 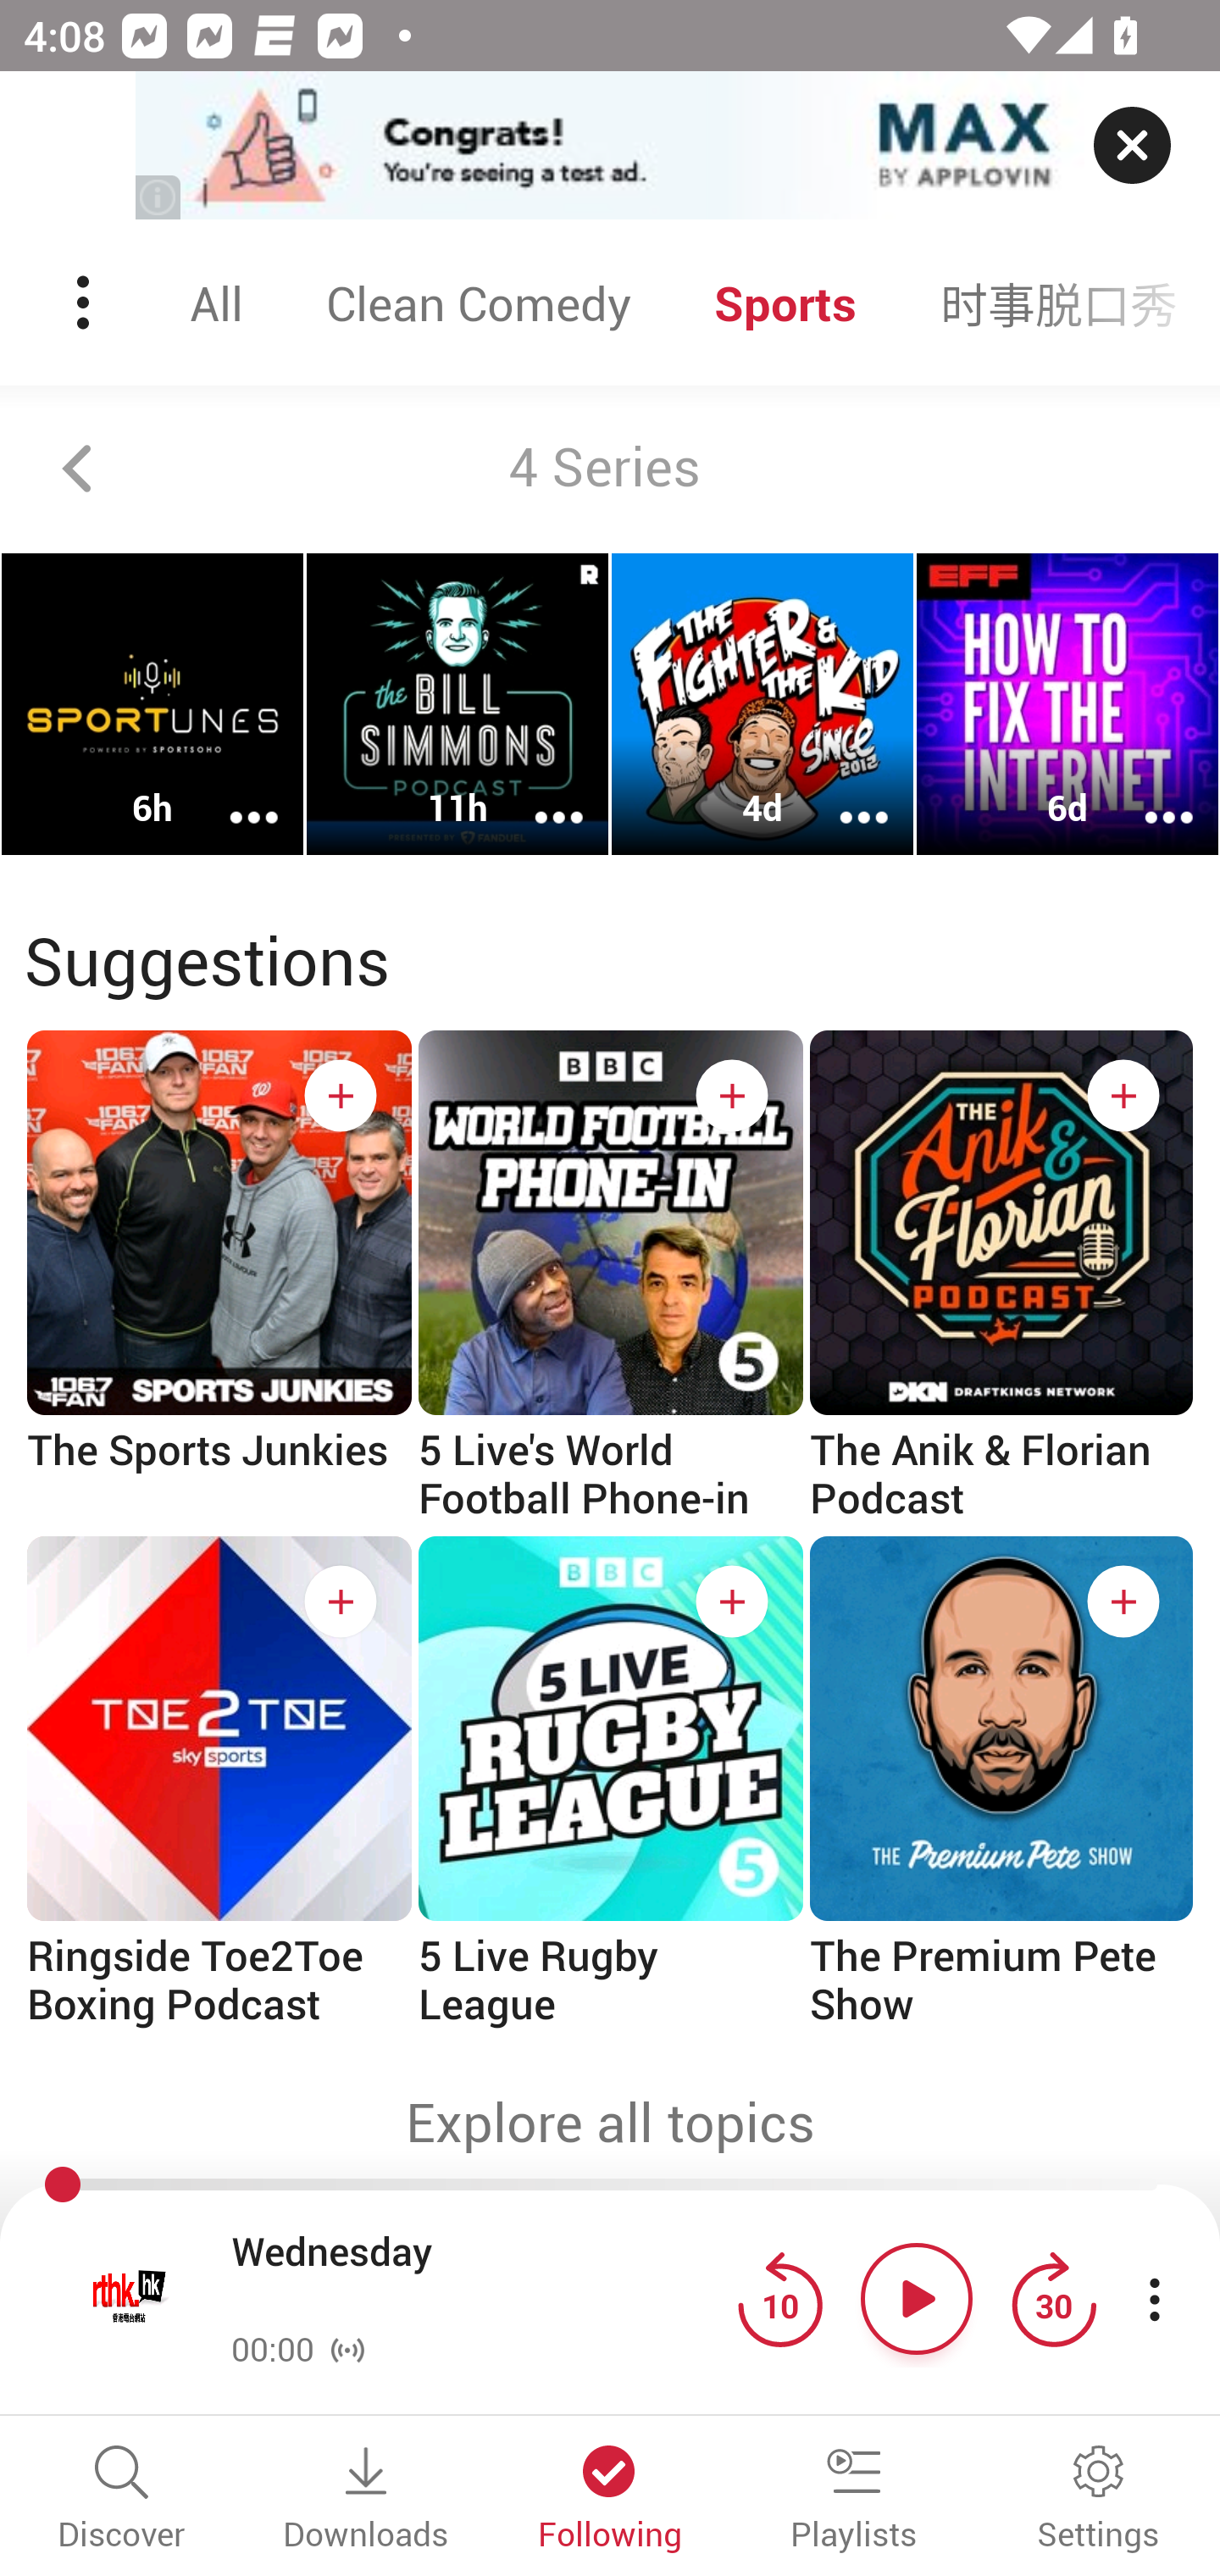 I want to click on Downloads, so click(x=366, y=2500).